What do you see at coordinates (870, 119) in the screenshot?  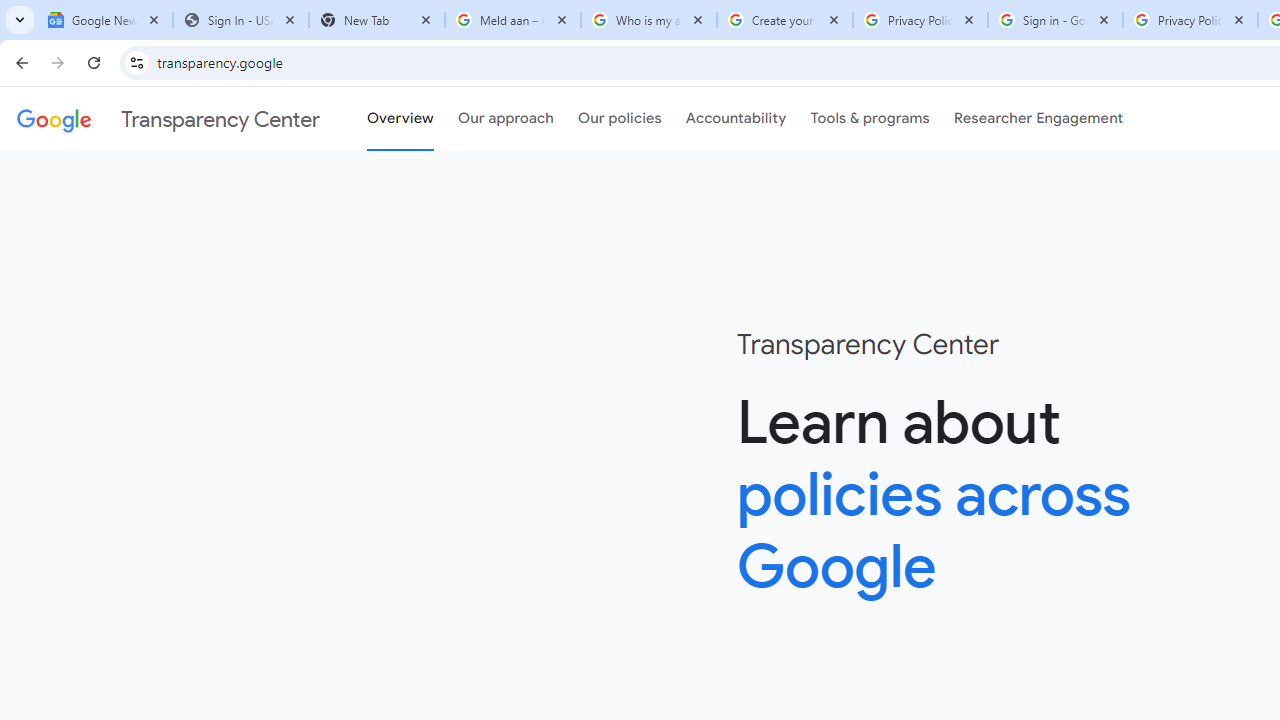 I see `Tools & programs` at bounding box center [870, 119].